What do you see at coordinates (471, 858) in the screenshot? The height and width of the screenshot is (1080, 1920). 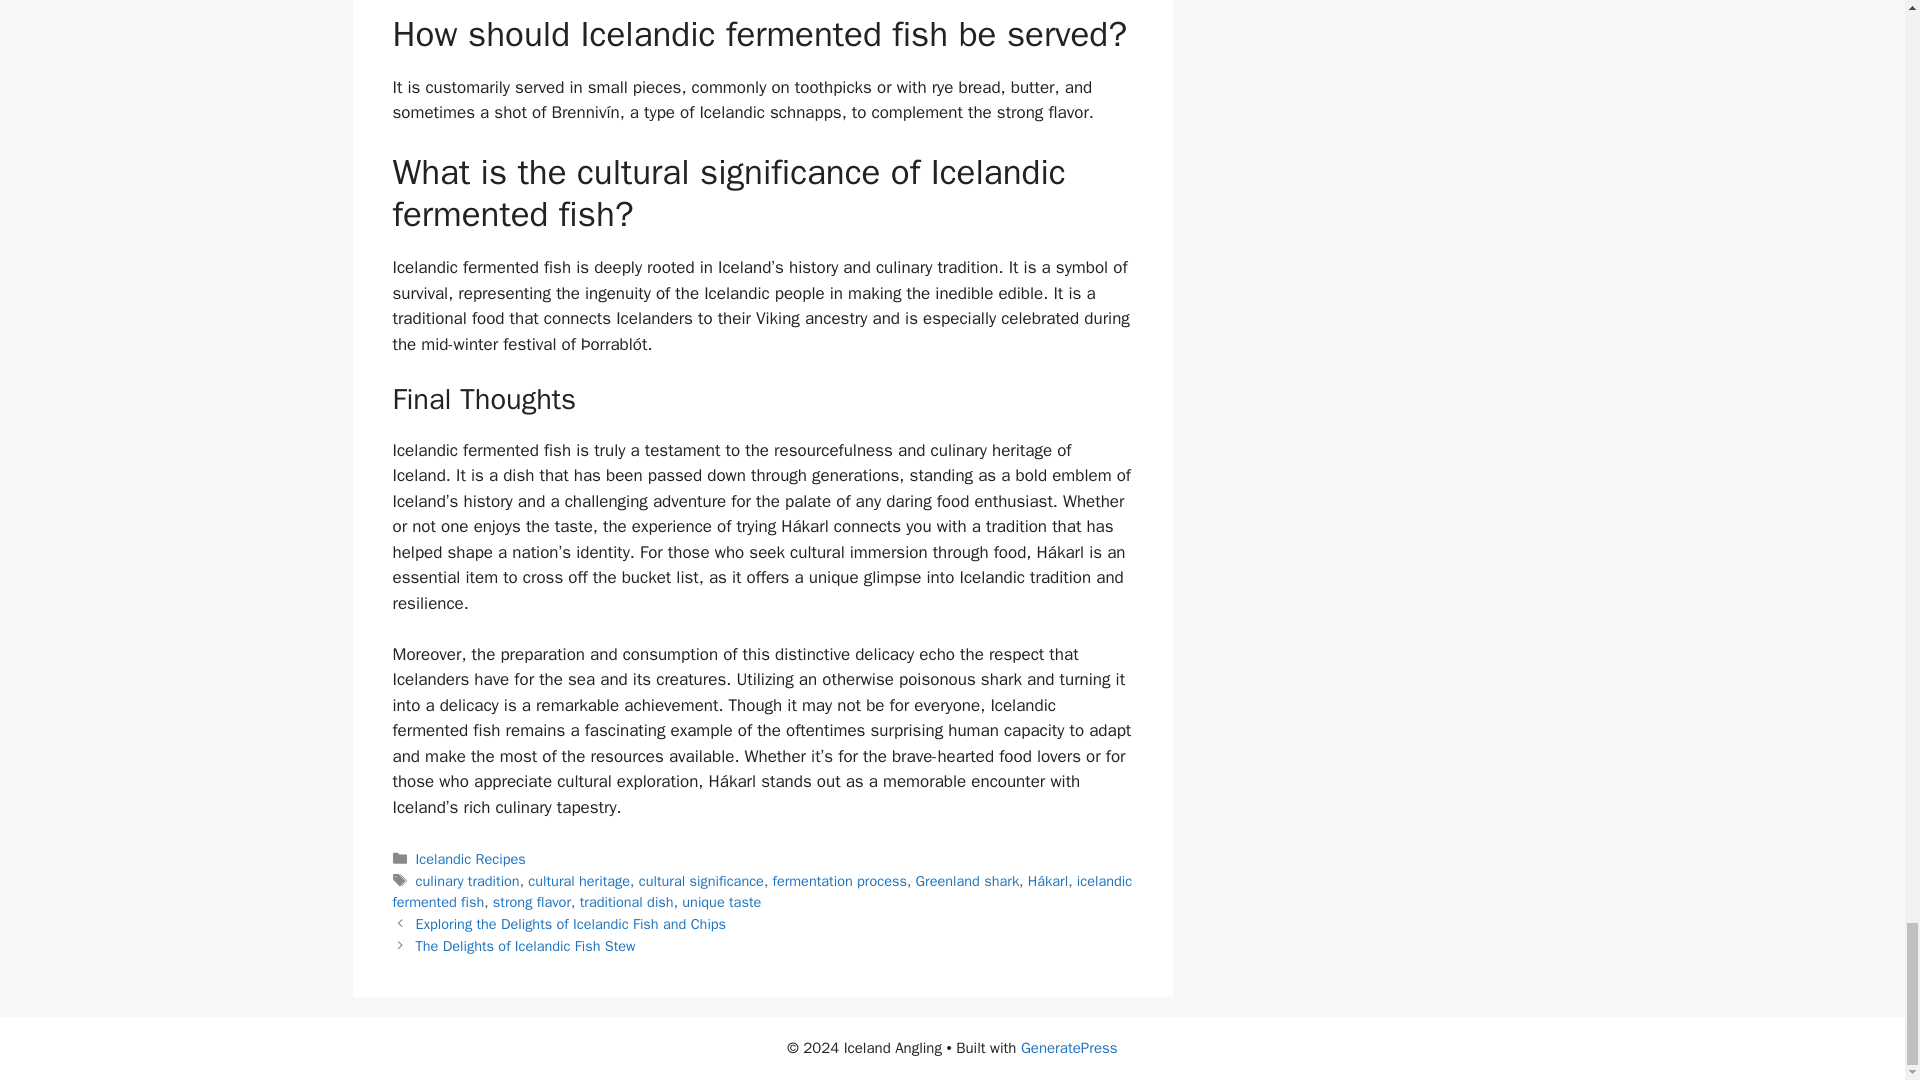 I see `Icelandic Recipes` at bounding box center [471, 858].